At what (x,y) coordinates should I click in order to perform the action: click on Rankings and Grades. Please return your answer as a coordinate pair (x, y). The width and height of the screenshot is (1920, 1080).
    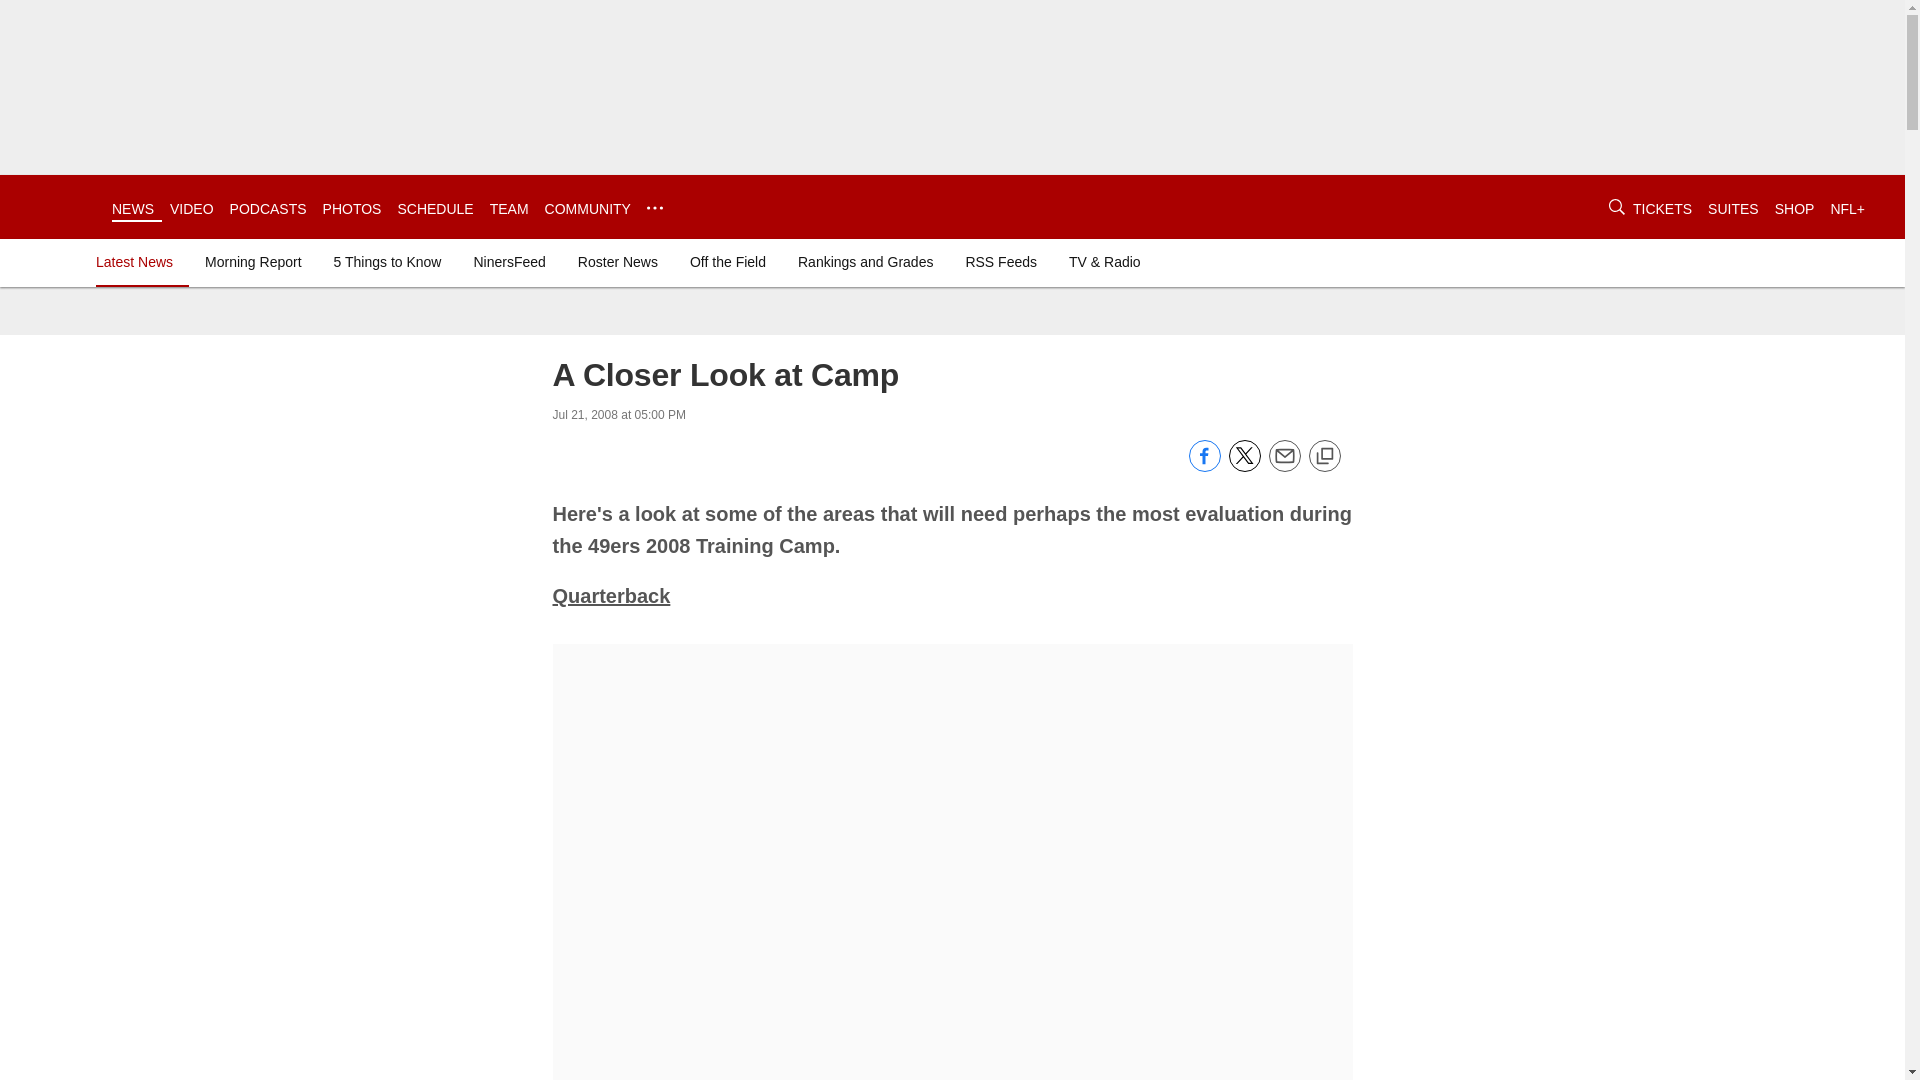
    Looking at the image, I should click on (864, 262).